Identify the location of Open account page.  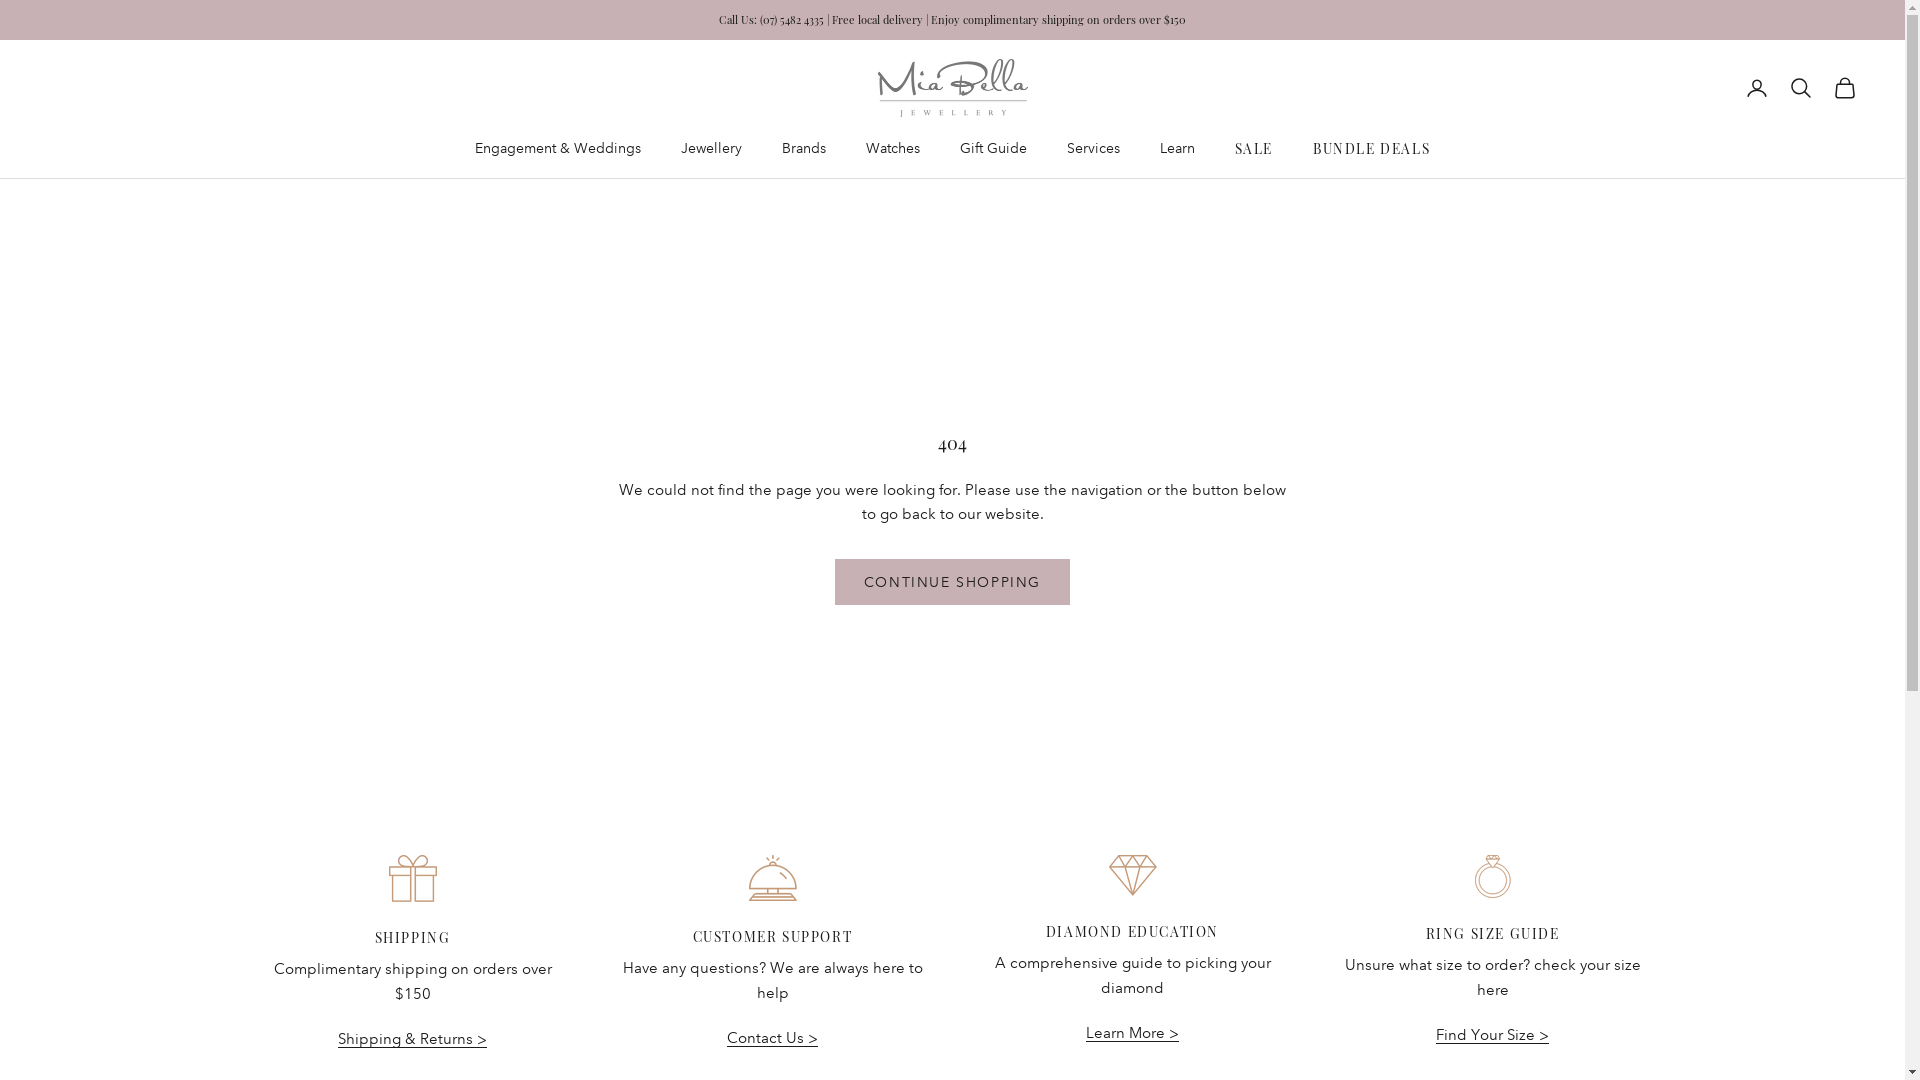
(1757, 88).